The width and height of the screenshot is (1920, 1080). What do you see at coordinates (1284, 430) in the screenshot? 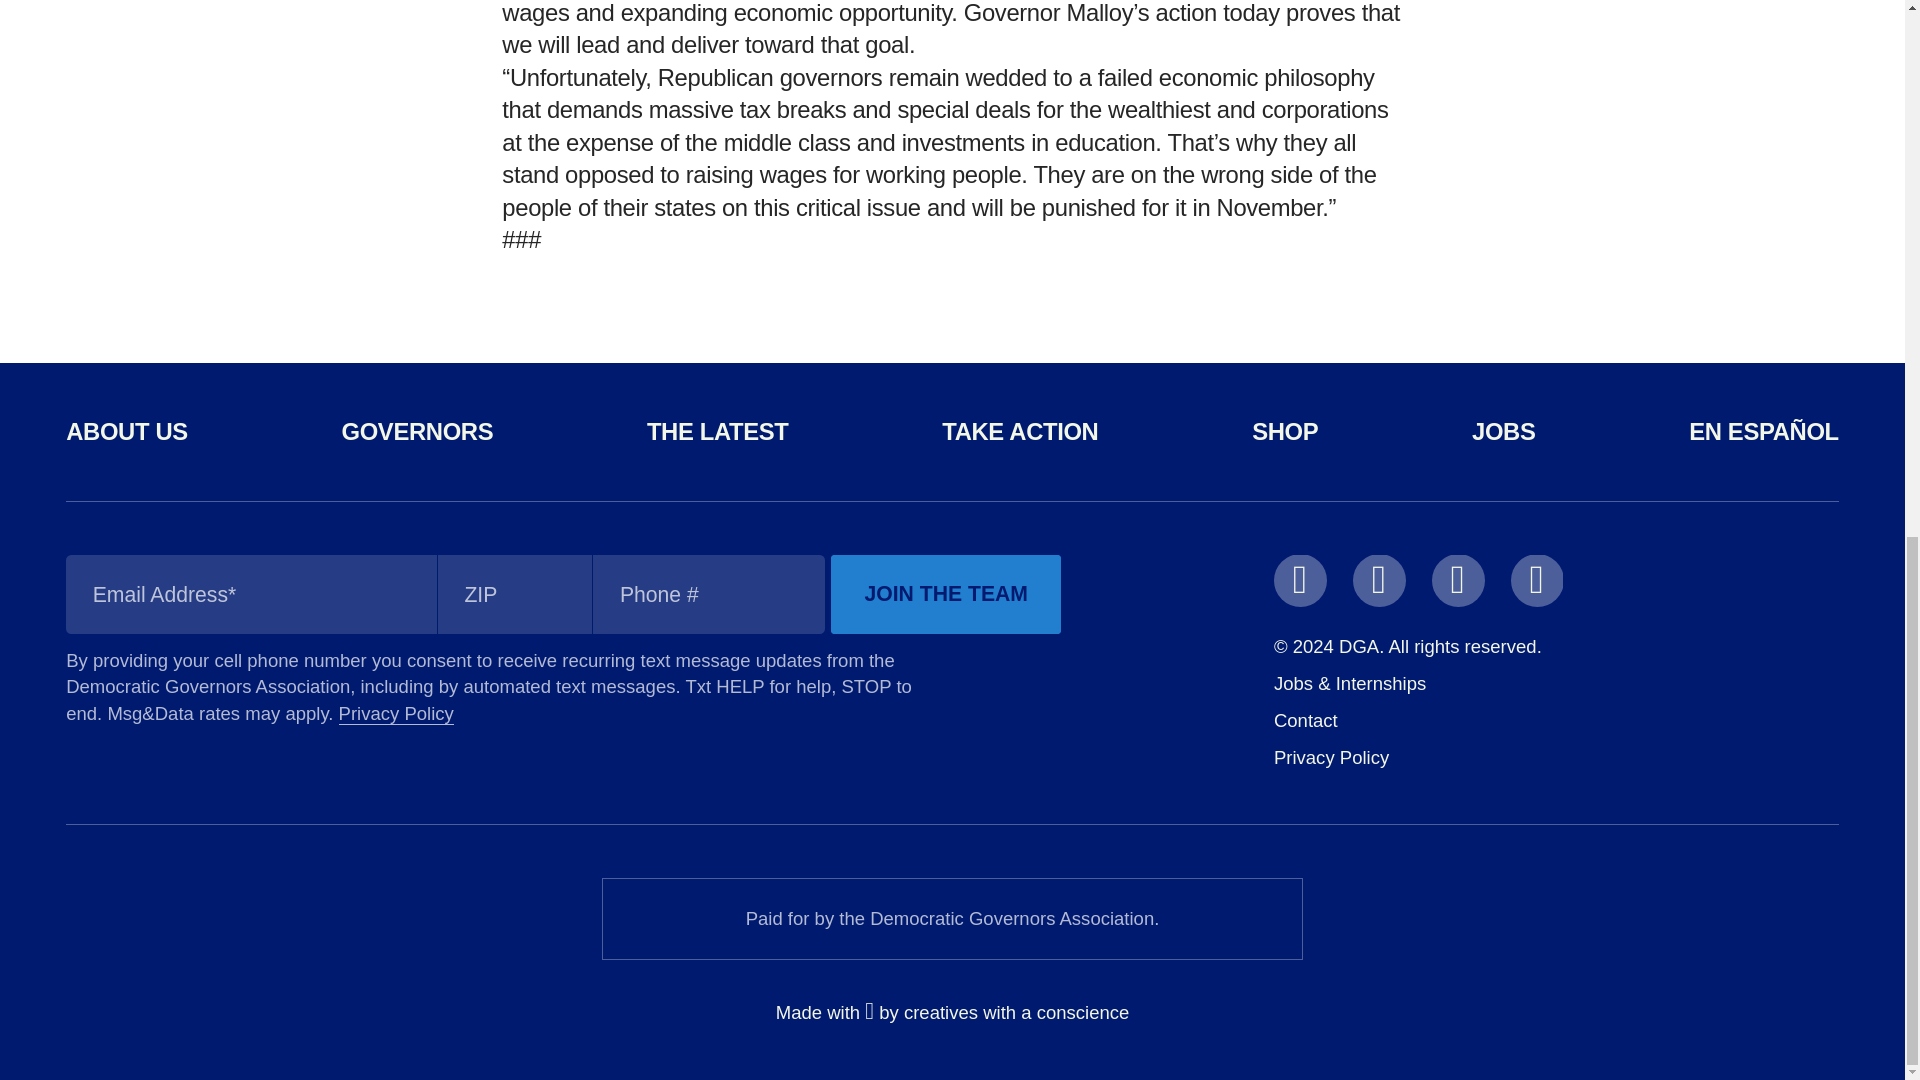
I see `SHOP` at bounding box center [1284, 430].